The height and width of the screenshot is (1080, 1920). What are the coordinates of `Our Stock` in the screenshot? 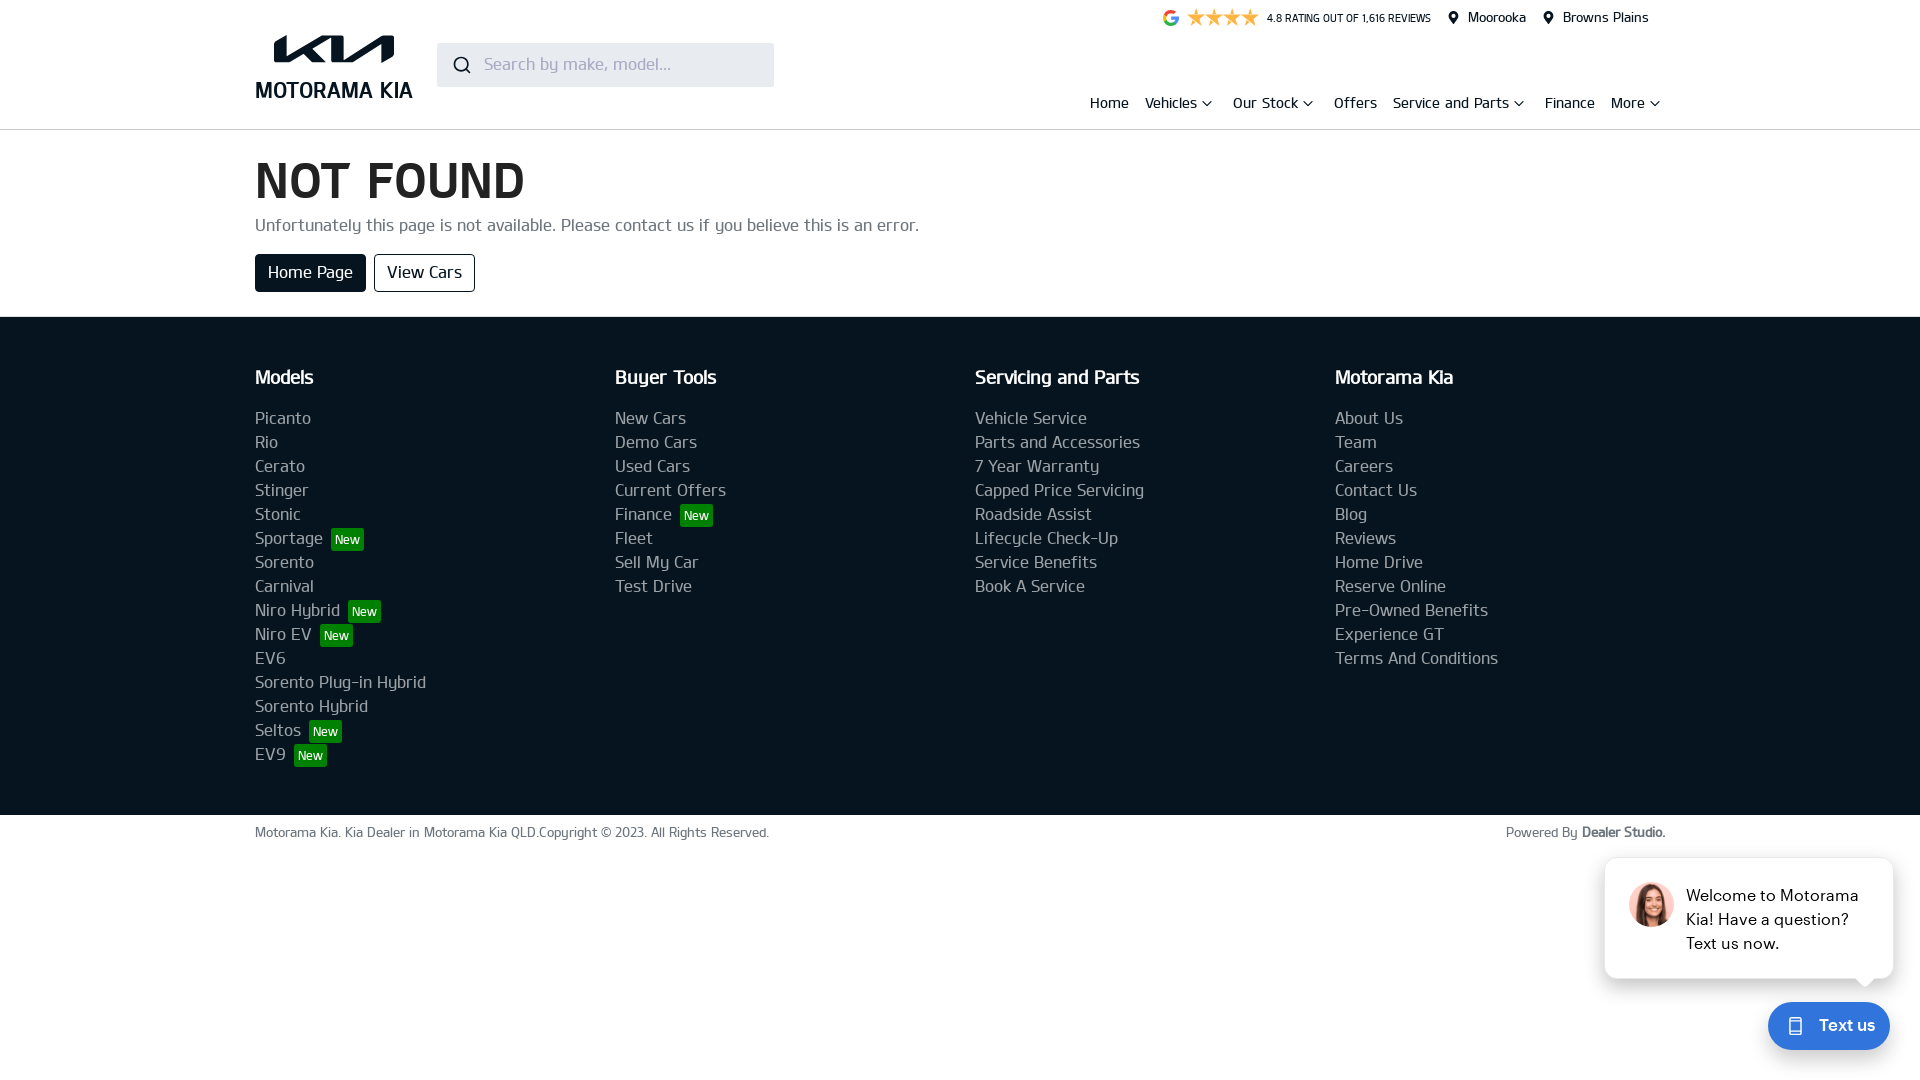 It's located at (1268, 106).